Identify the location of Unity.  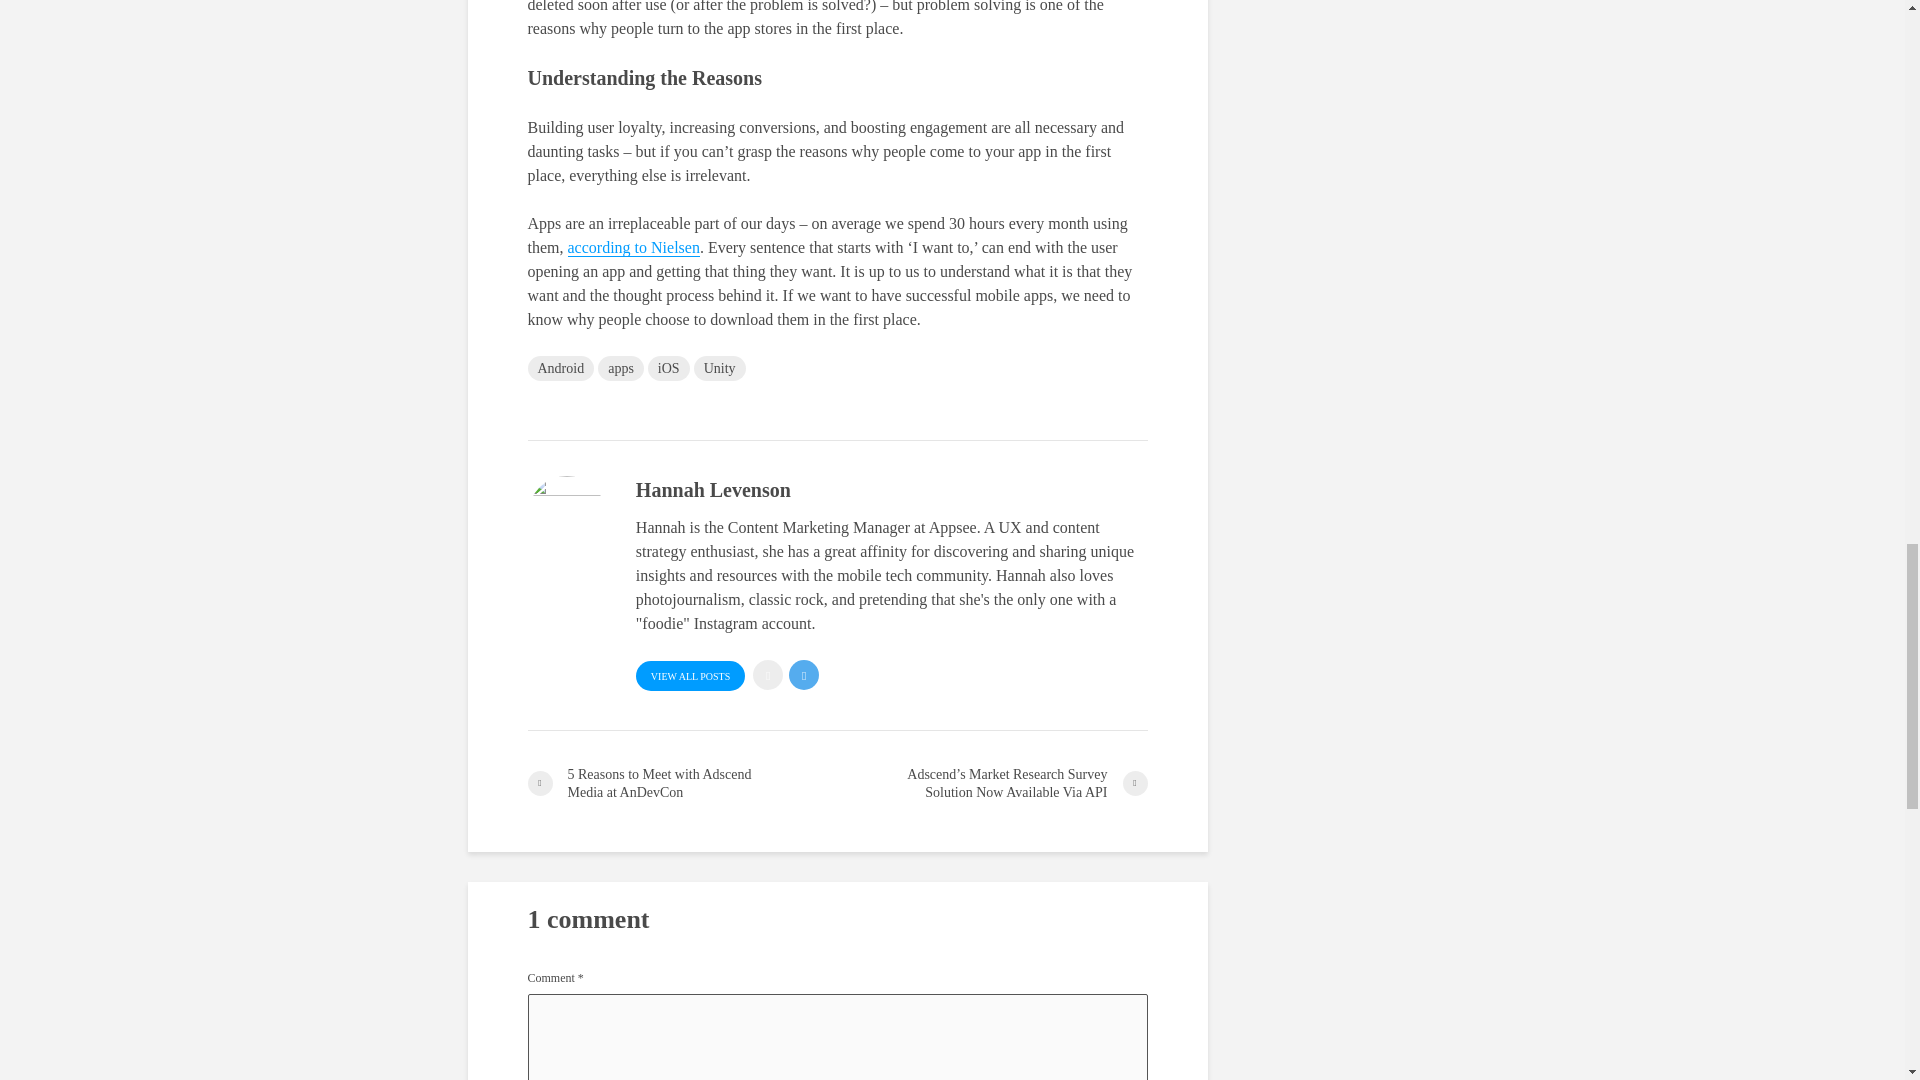
(720, 368).